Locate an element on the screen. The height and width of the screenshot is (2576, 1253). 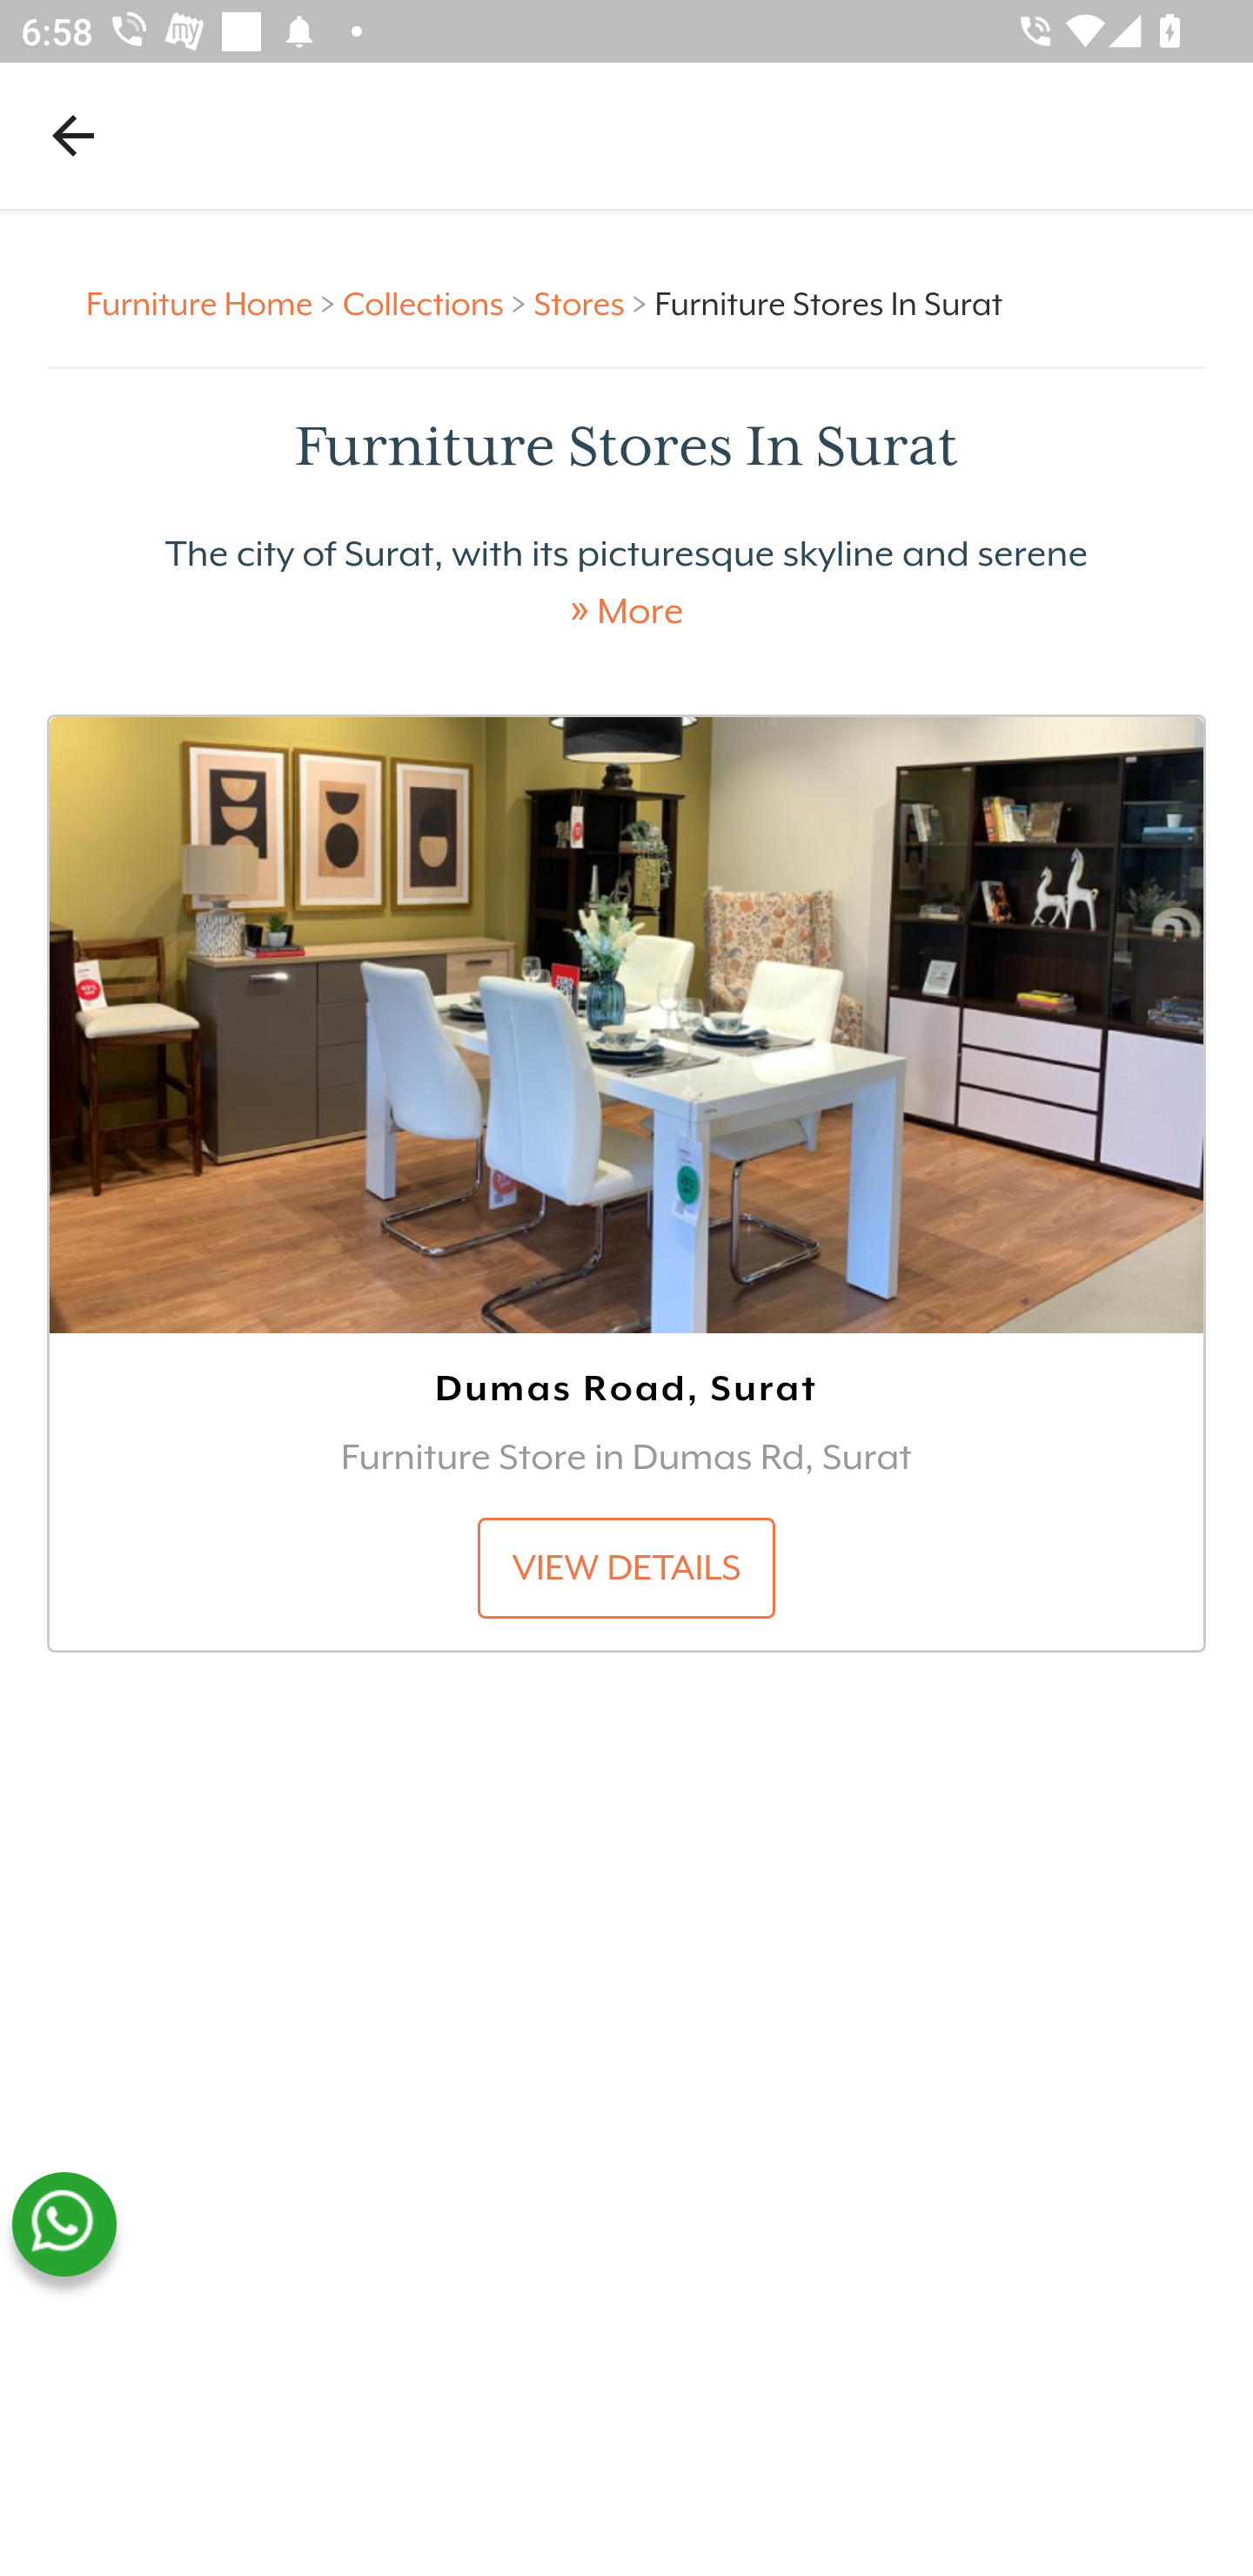
Navigate up is located at coordinates (73, 135).